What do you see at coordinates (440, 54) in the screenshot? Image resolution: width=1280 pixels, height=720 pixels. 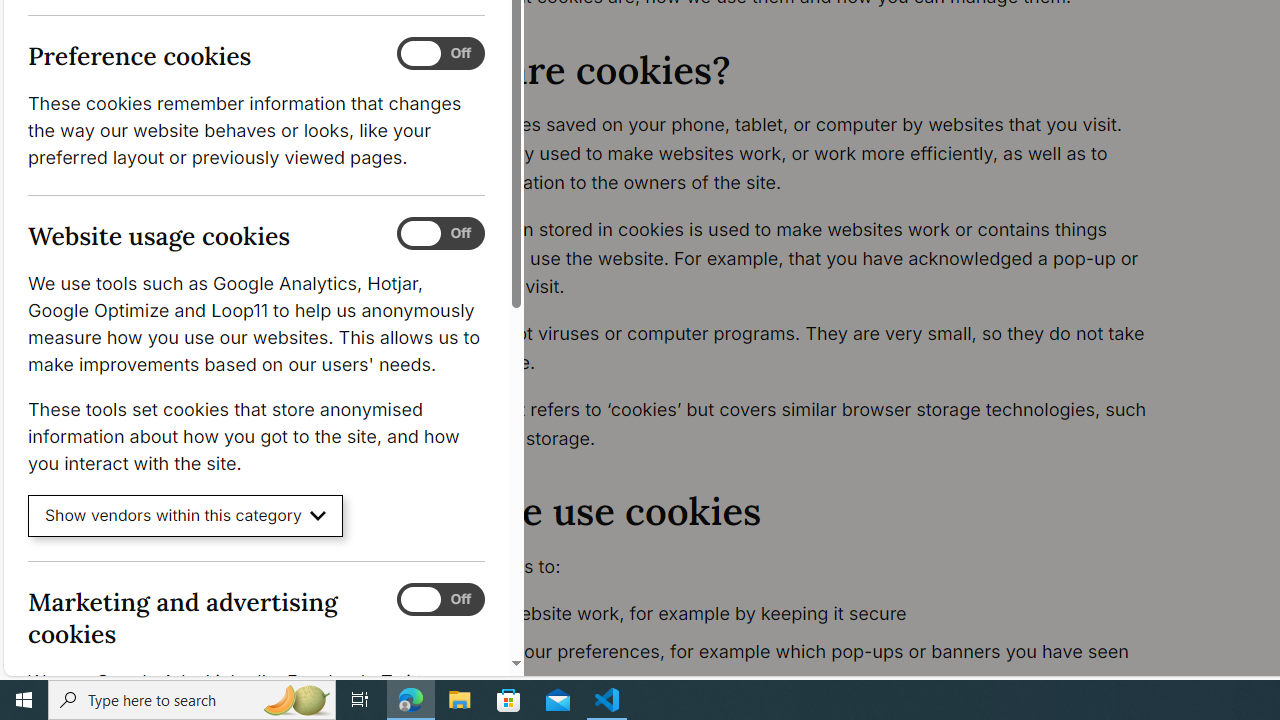 I see `Preference cookies` at bounding box center [440, 54].